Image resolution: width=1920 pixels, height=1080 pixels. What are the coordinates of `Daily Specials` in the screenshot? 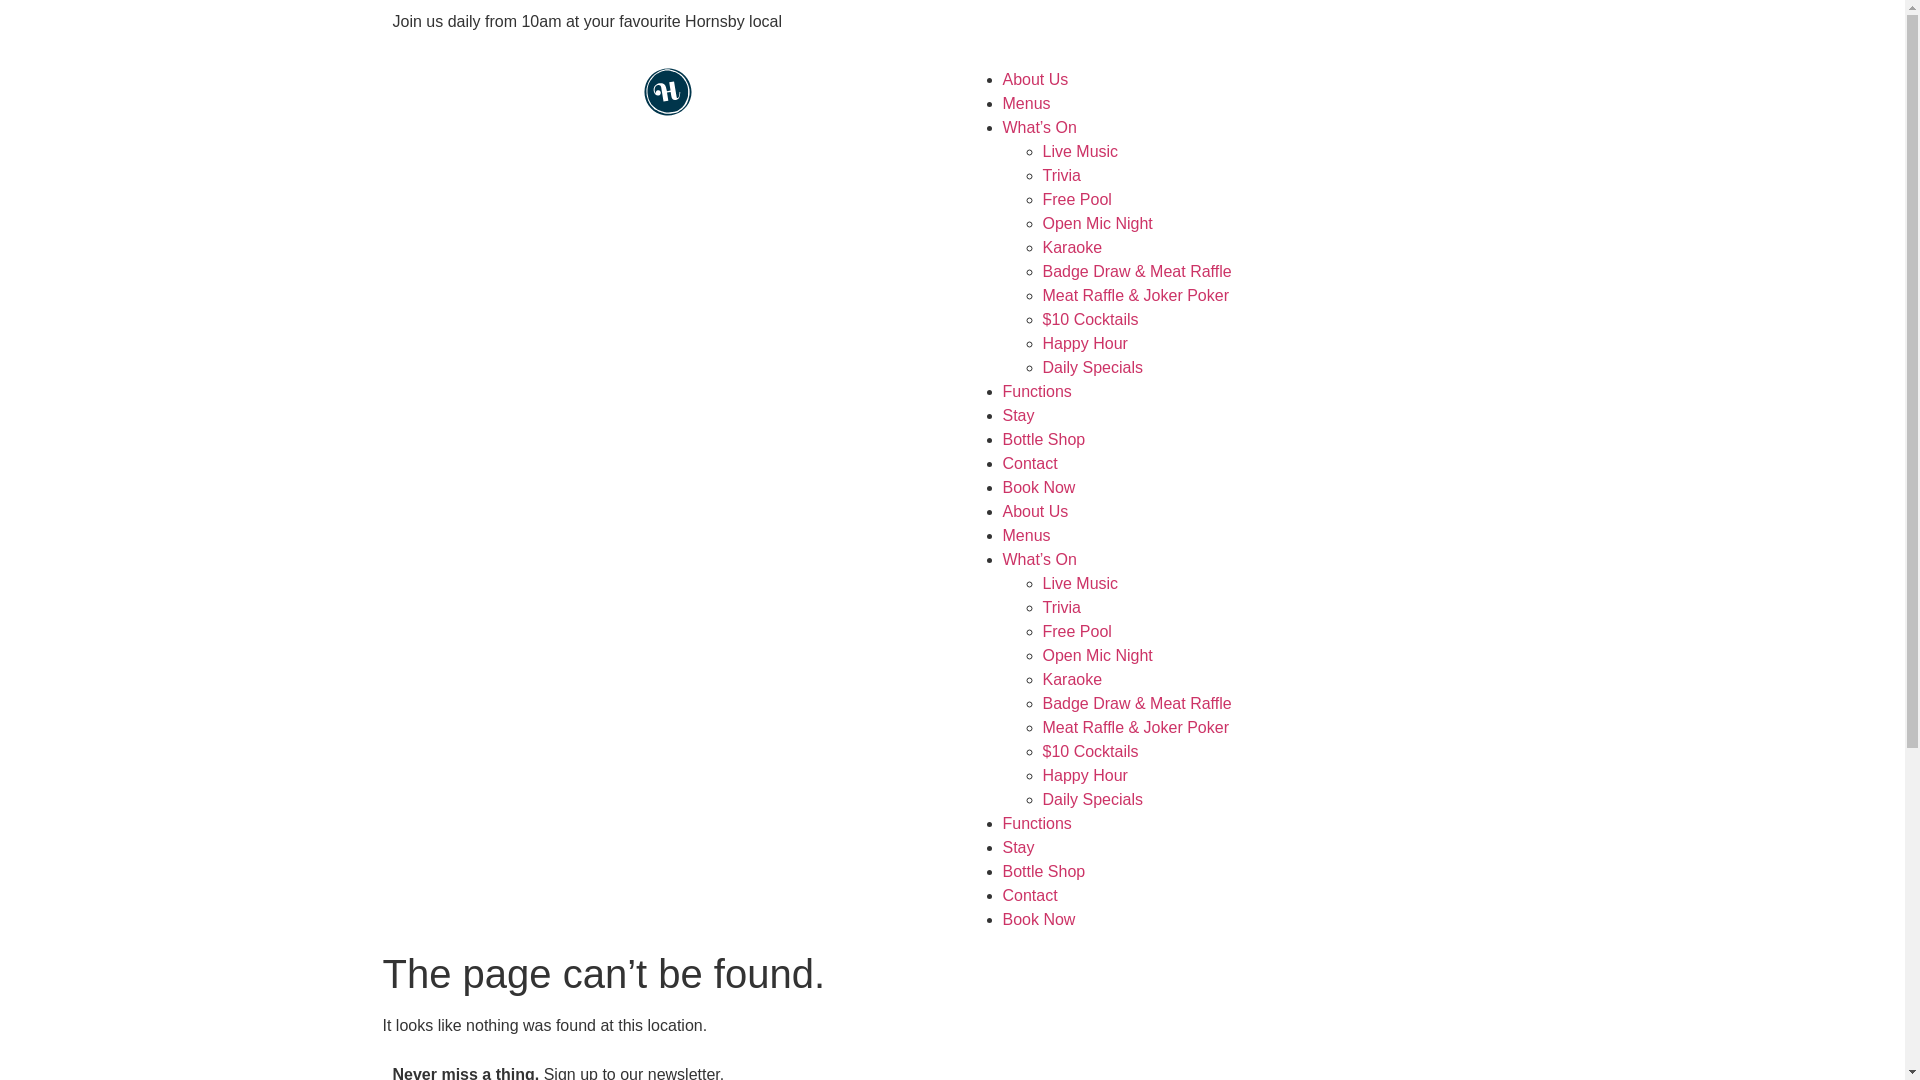 It's located at (1092, 800).